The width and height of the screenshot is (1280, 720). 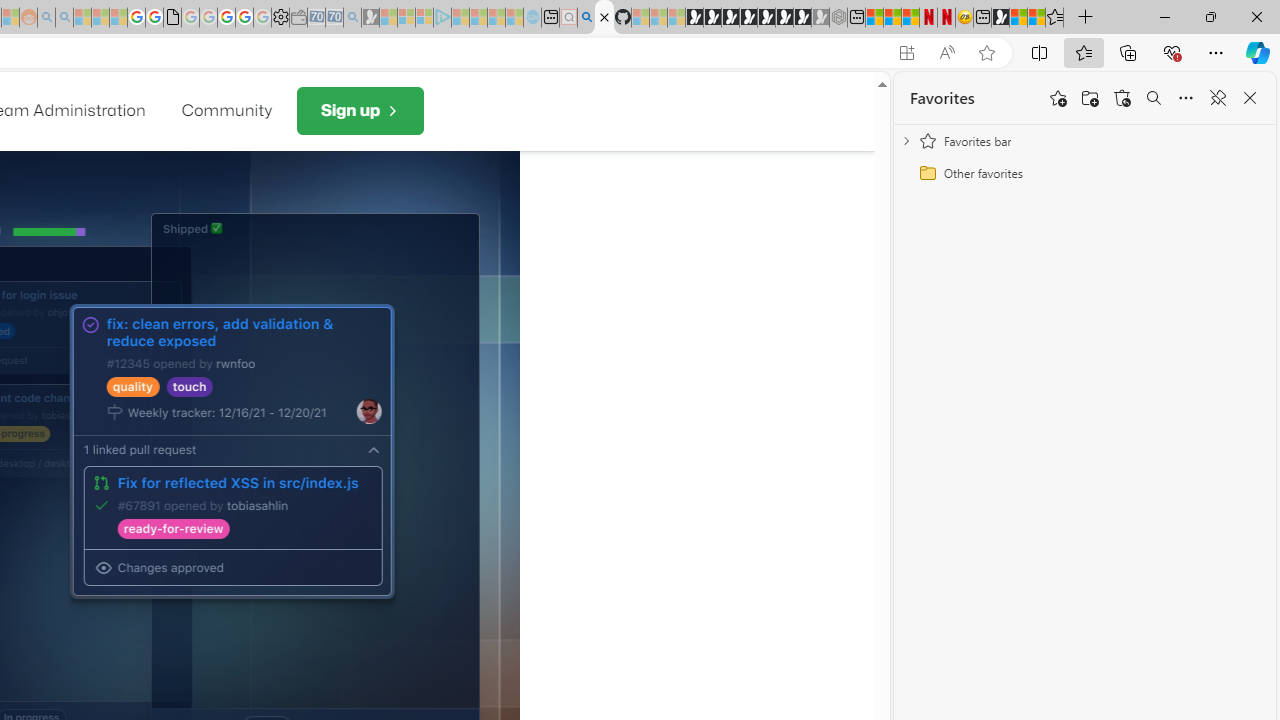 I want to click on Unpin favorites, so click(x=1218, y=98).